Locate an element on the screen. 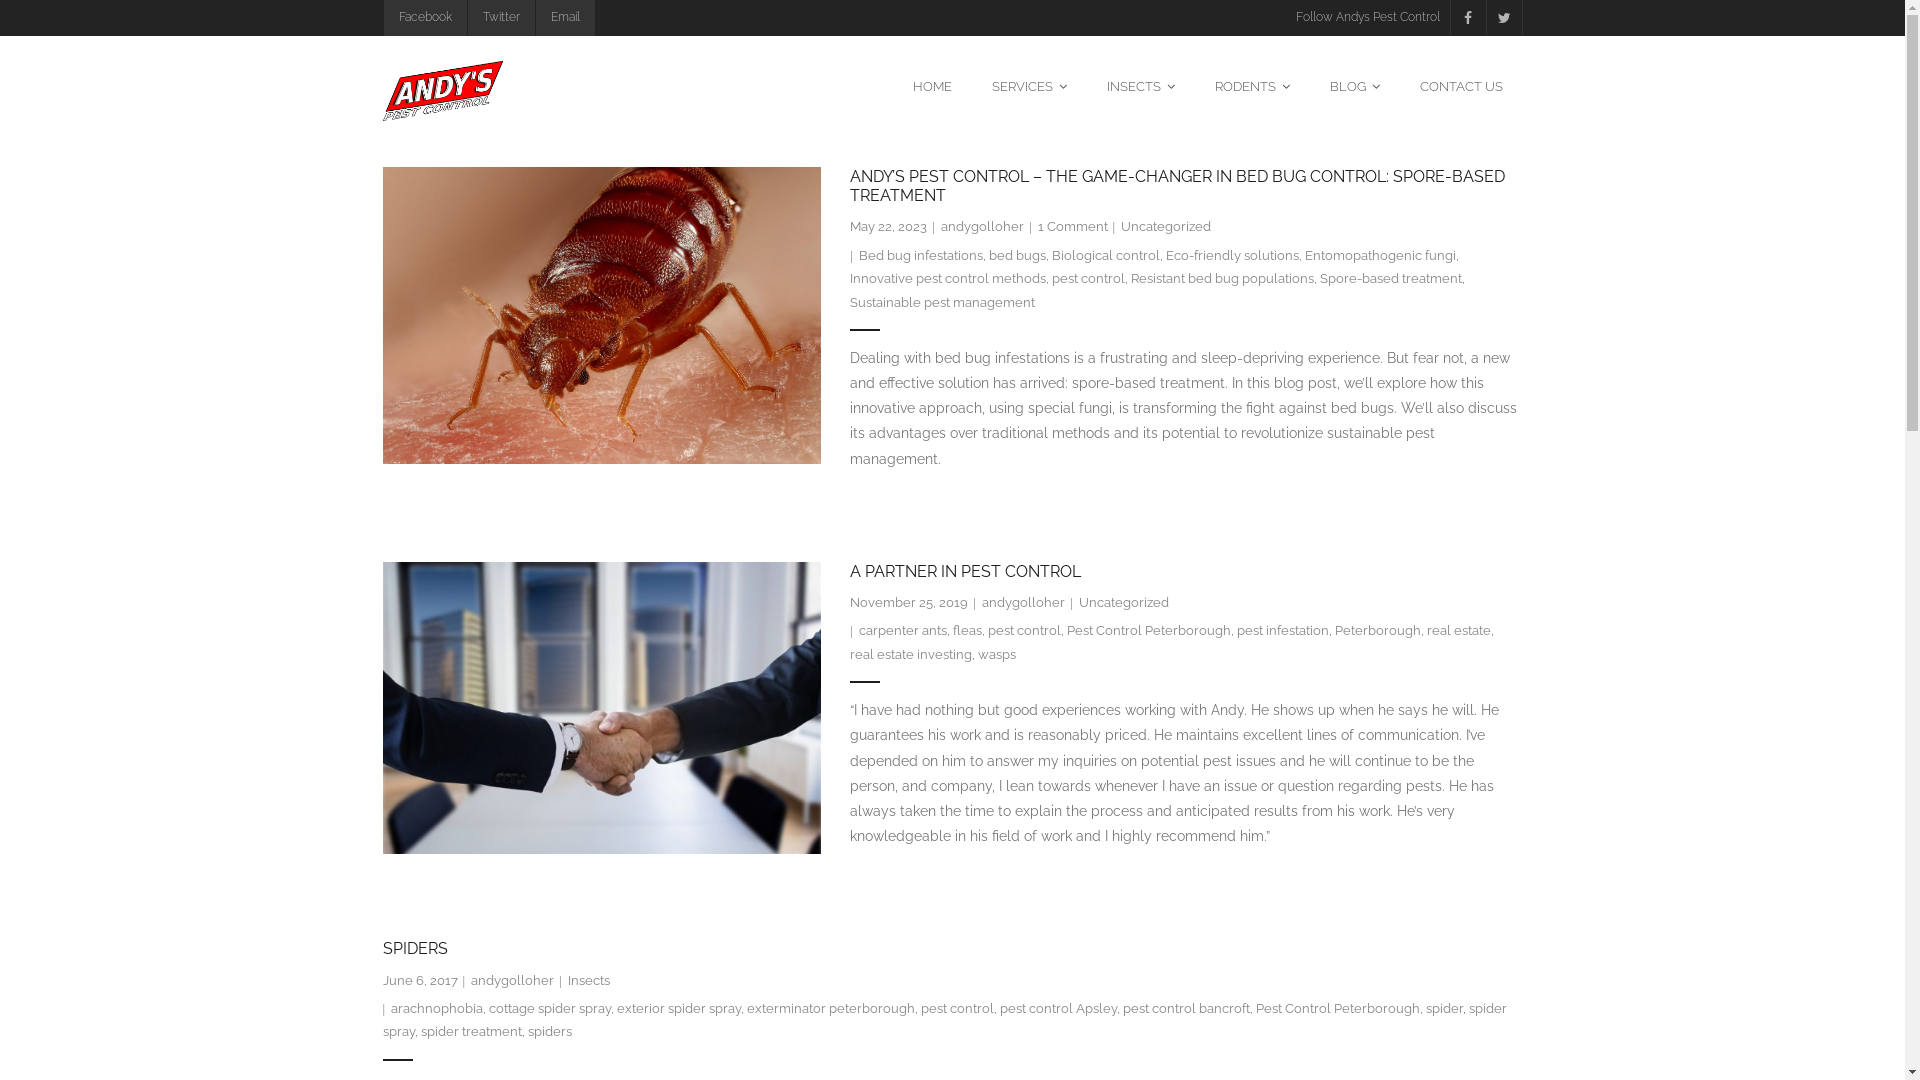 Image resolution: width=1920 pixels, height=1080 pixels. Insects is located at coordinates (589, 980).